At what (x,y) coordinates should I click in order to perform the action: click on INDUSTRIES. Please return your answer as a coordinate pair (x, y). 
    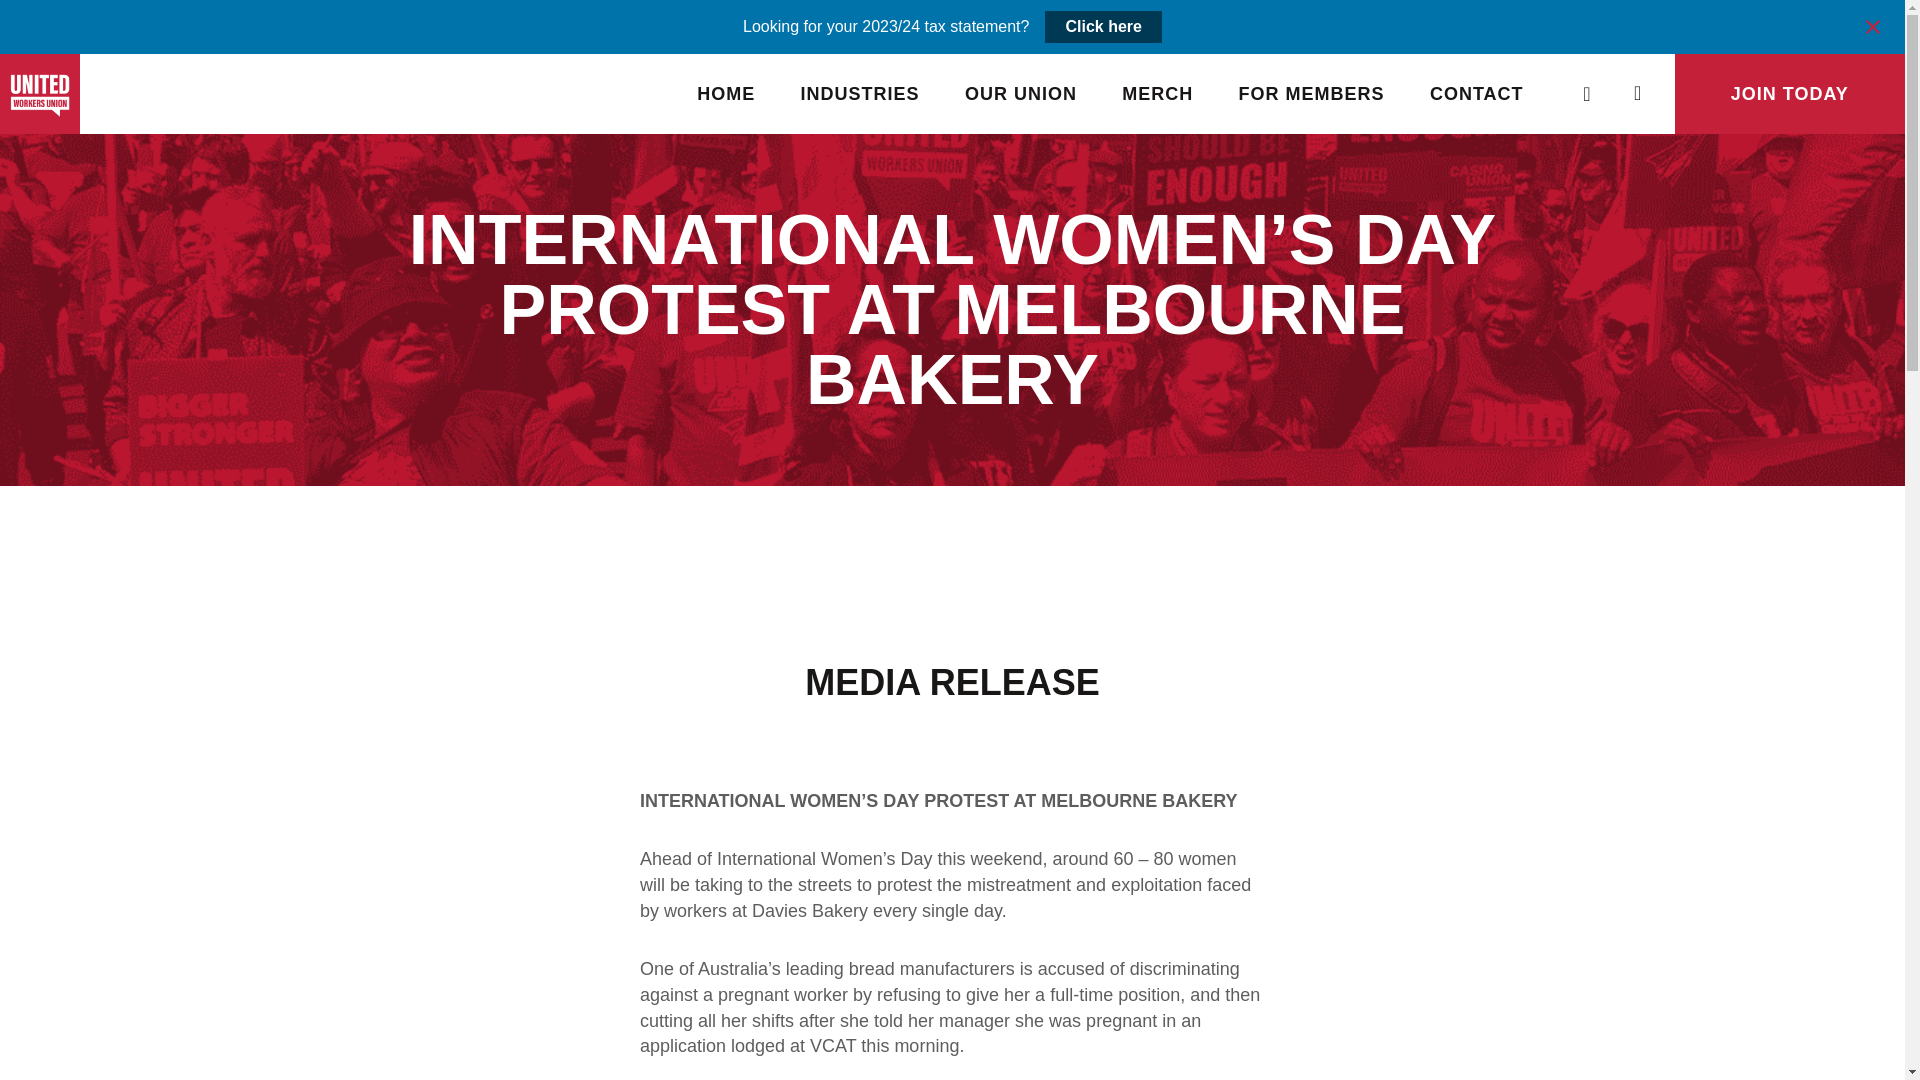
    Looking at the image, I should click on (860, 94).